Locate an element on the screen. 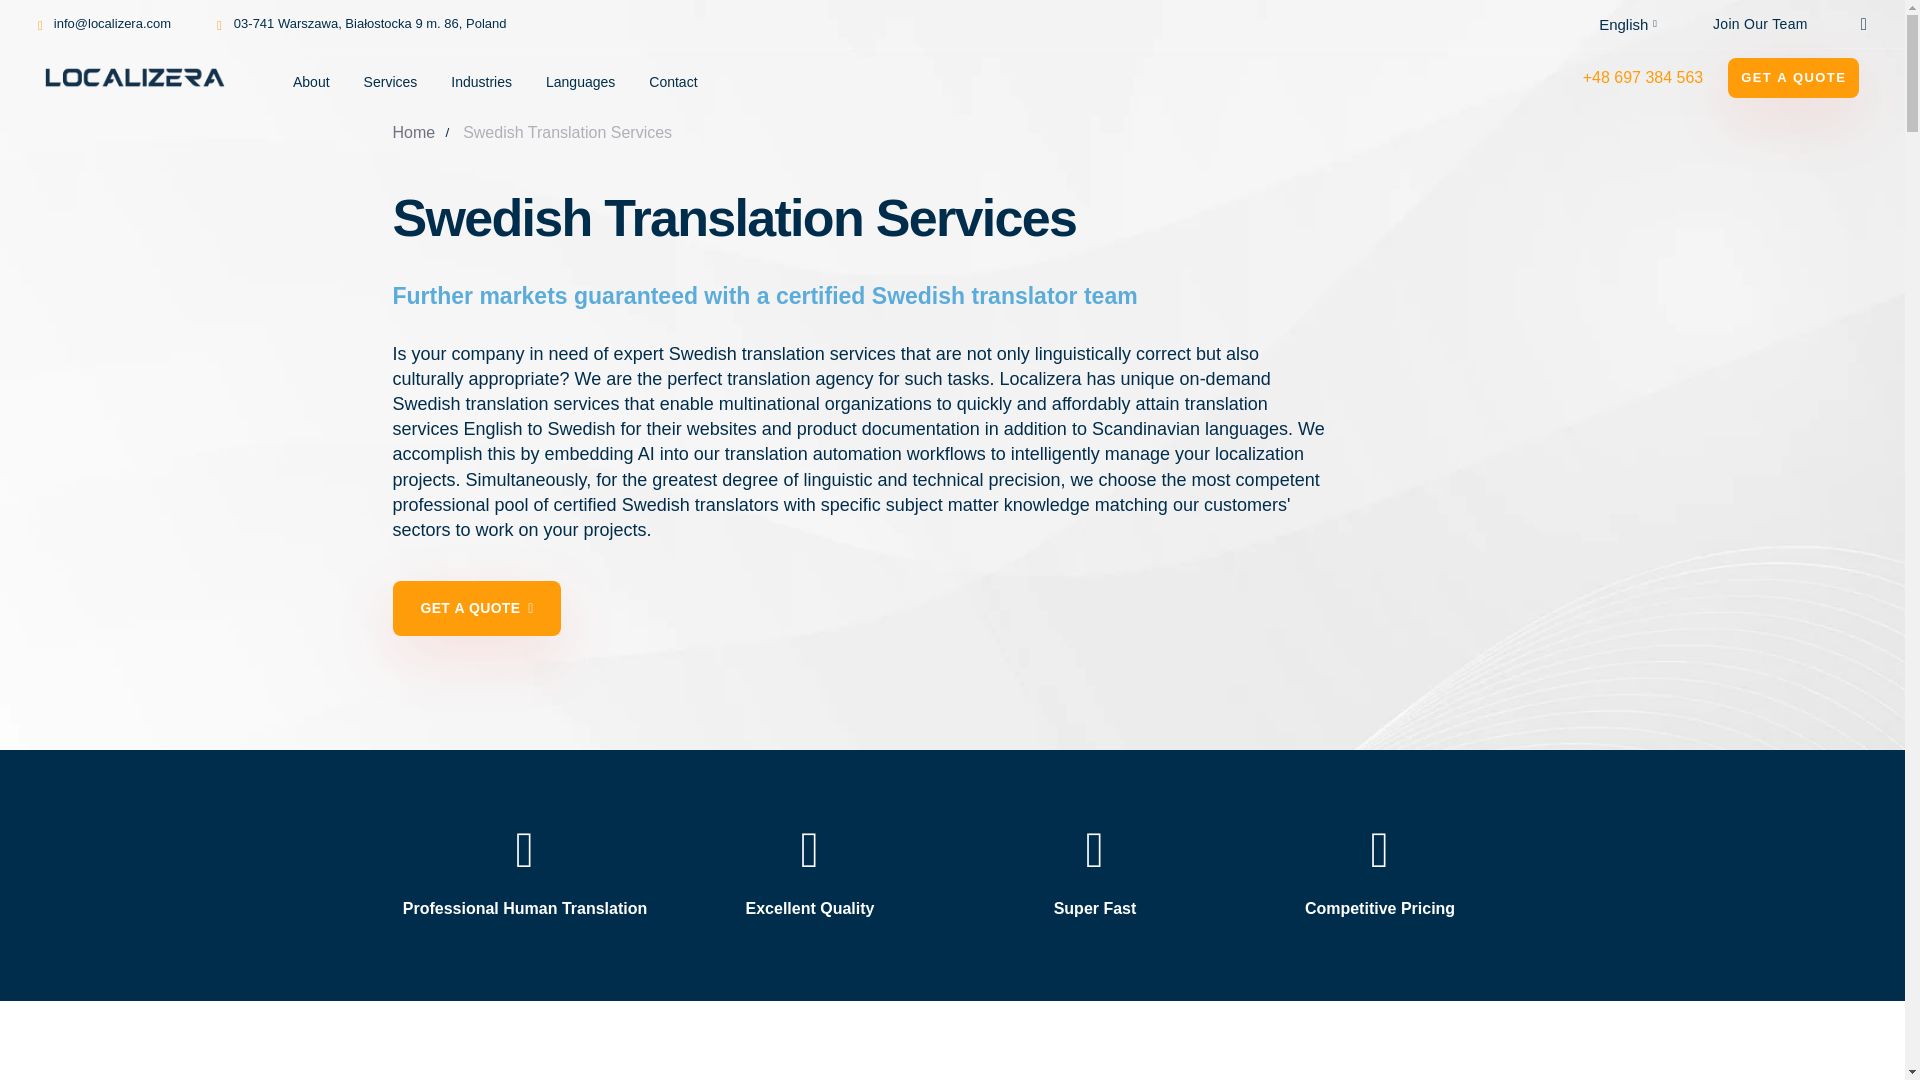  Languages is located at coordinates (580, 78).